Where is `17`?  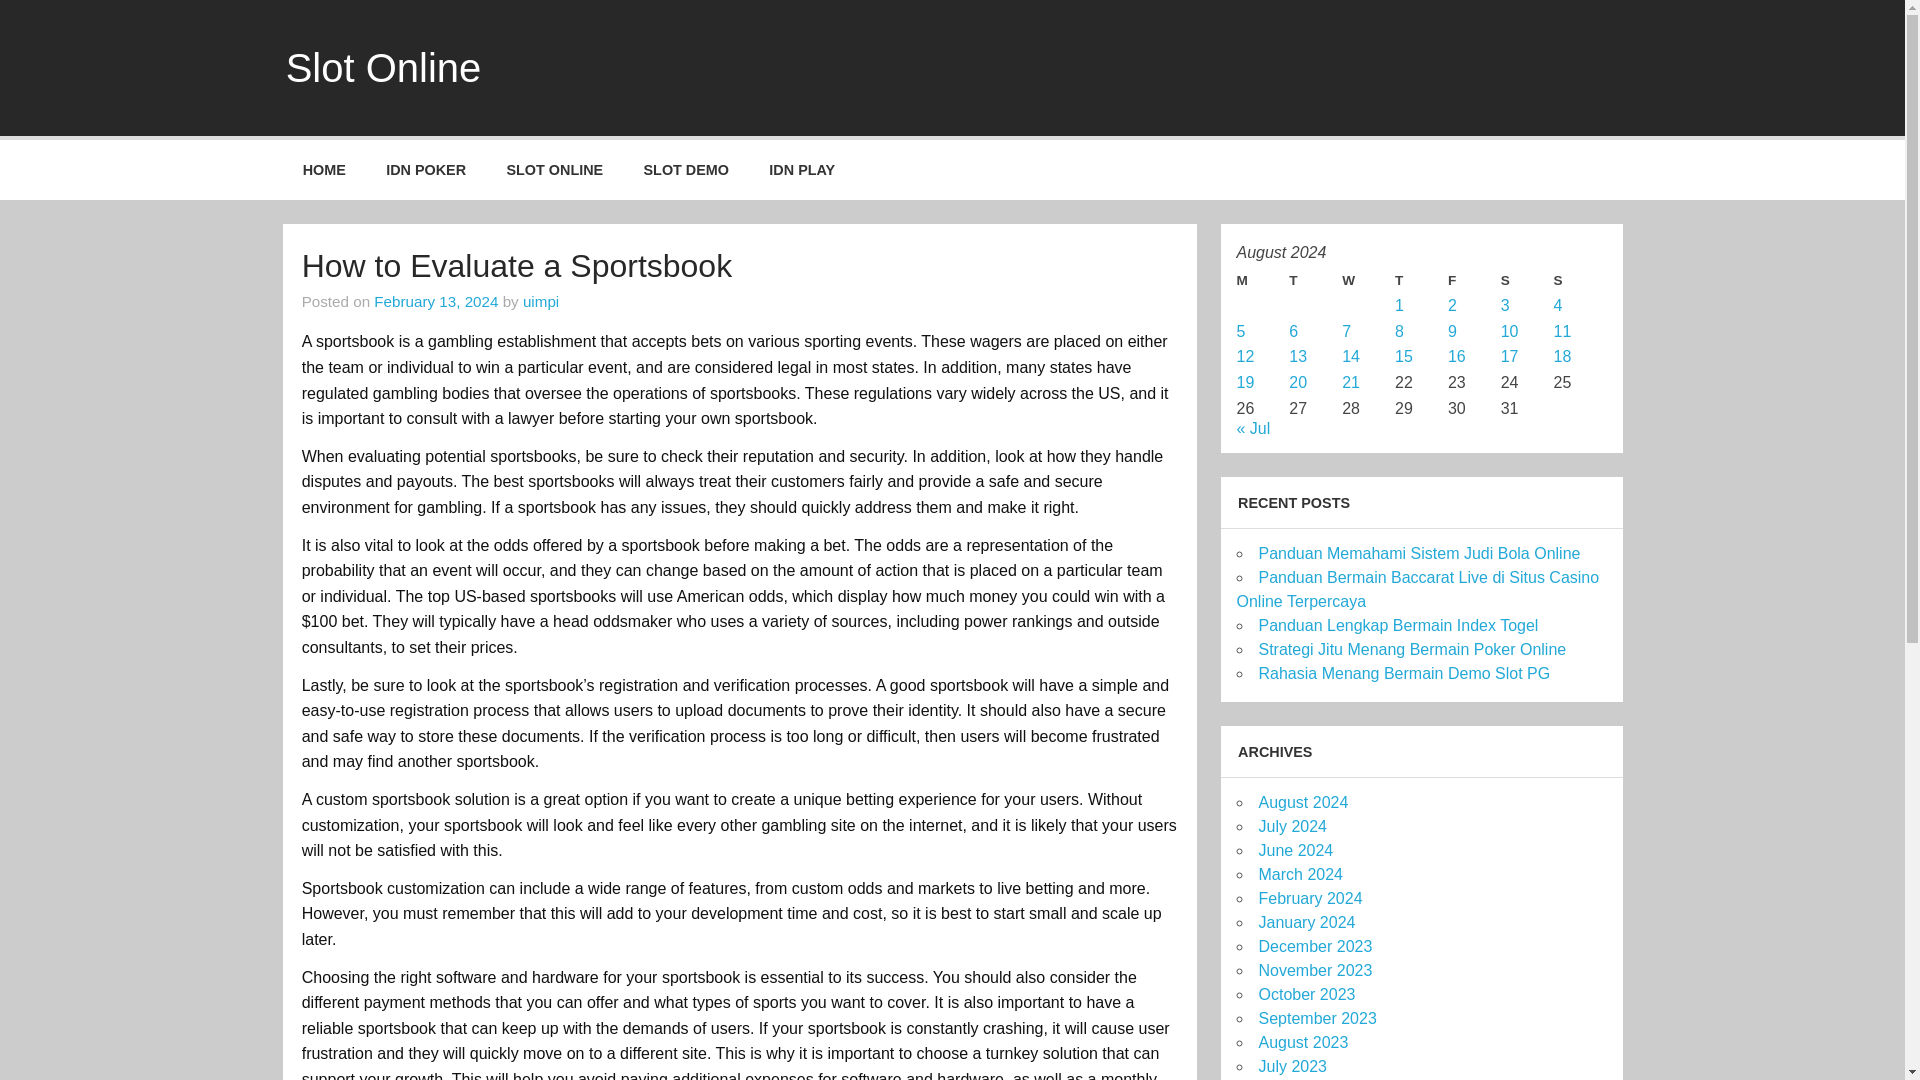
17 is located at coordinates (1510, 356).